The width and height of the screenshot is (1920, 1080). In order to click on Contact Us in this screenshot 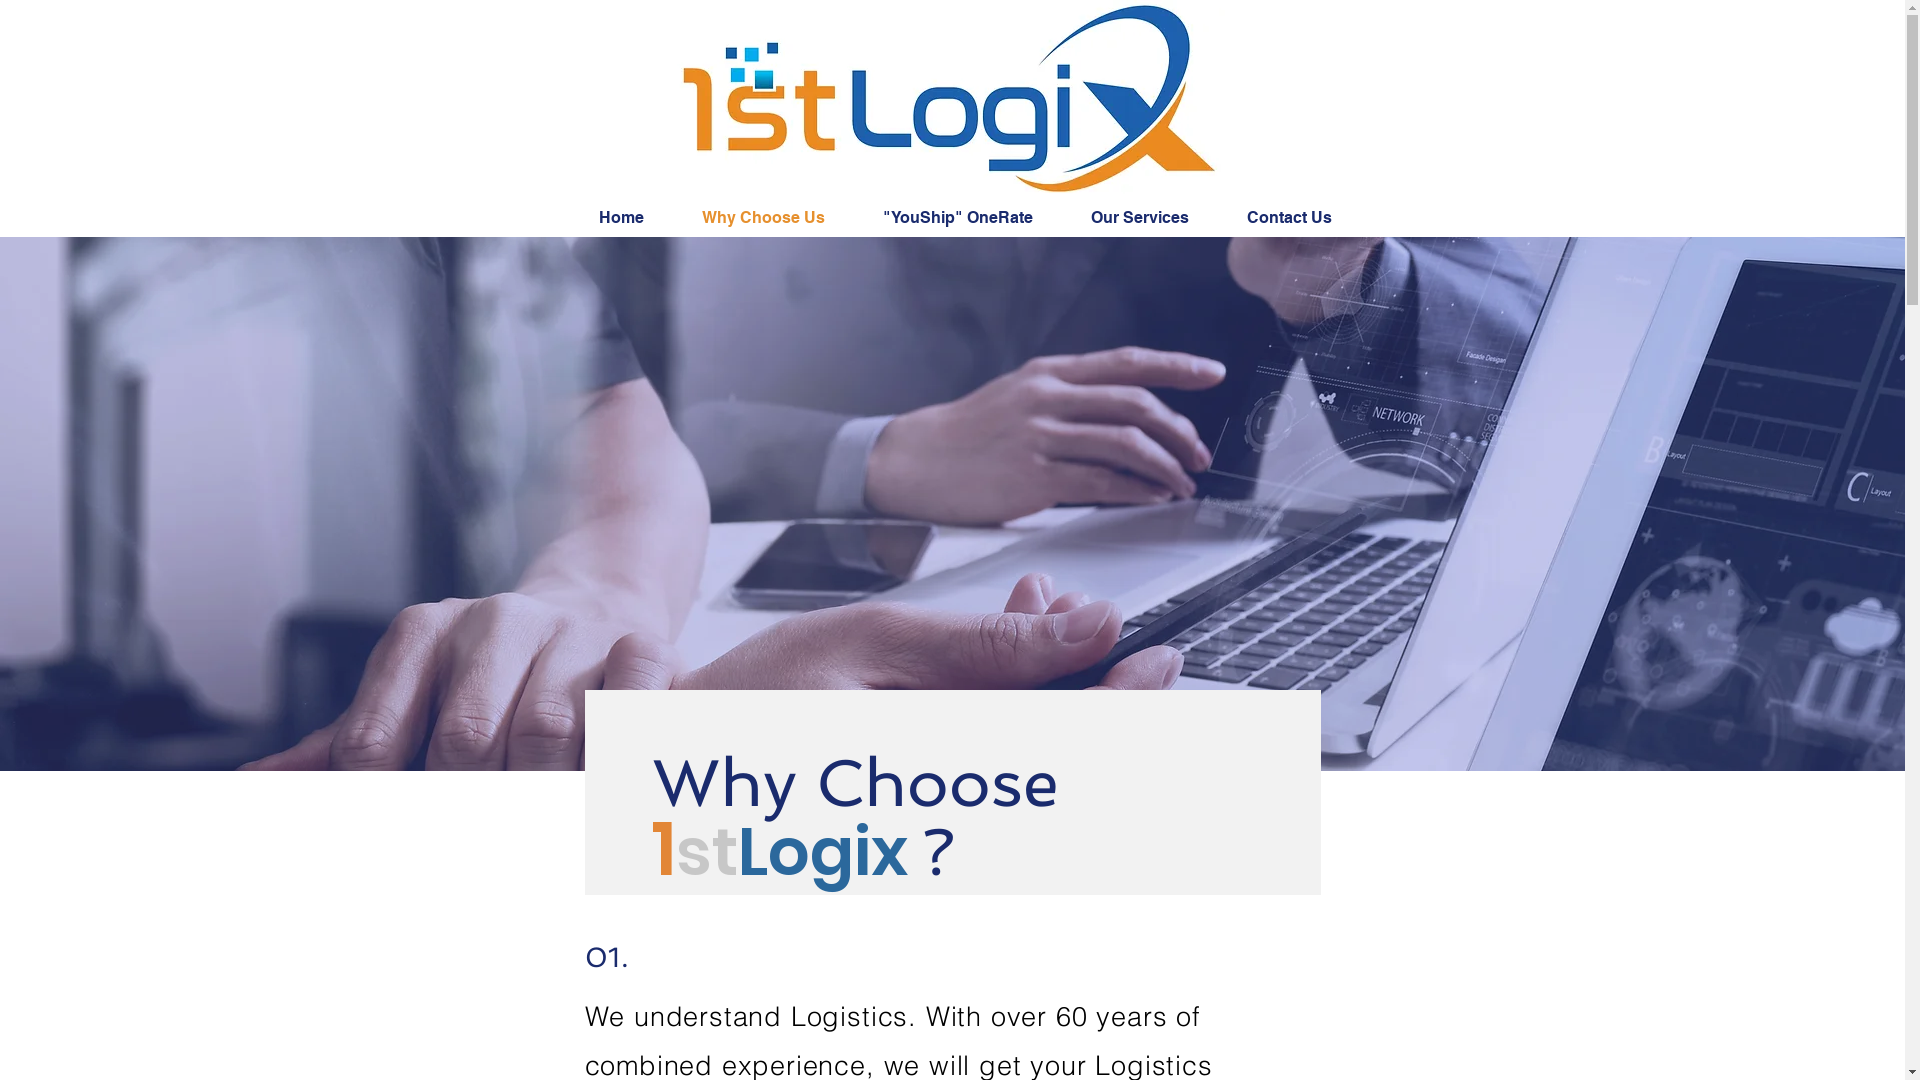, I will do `click(1303, 218)`.